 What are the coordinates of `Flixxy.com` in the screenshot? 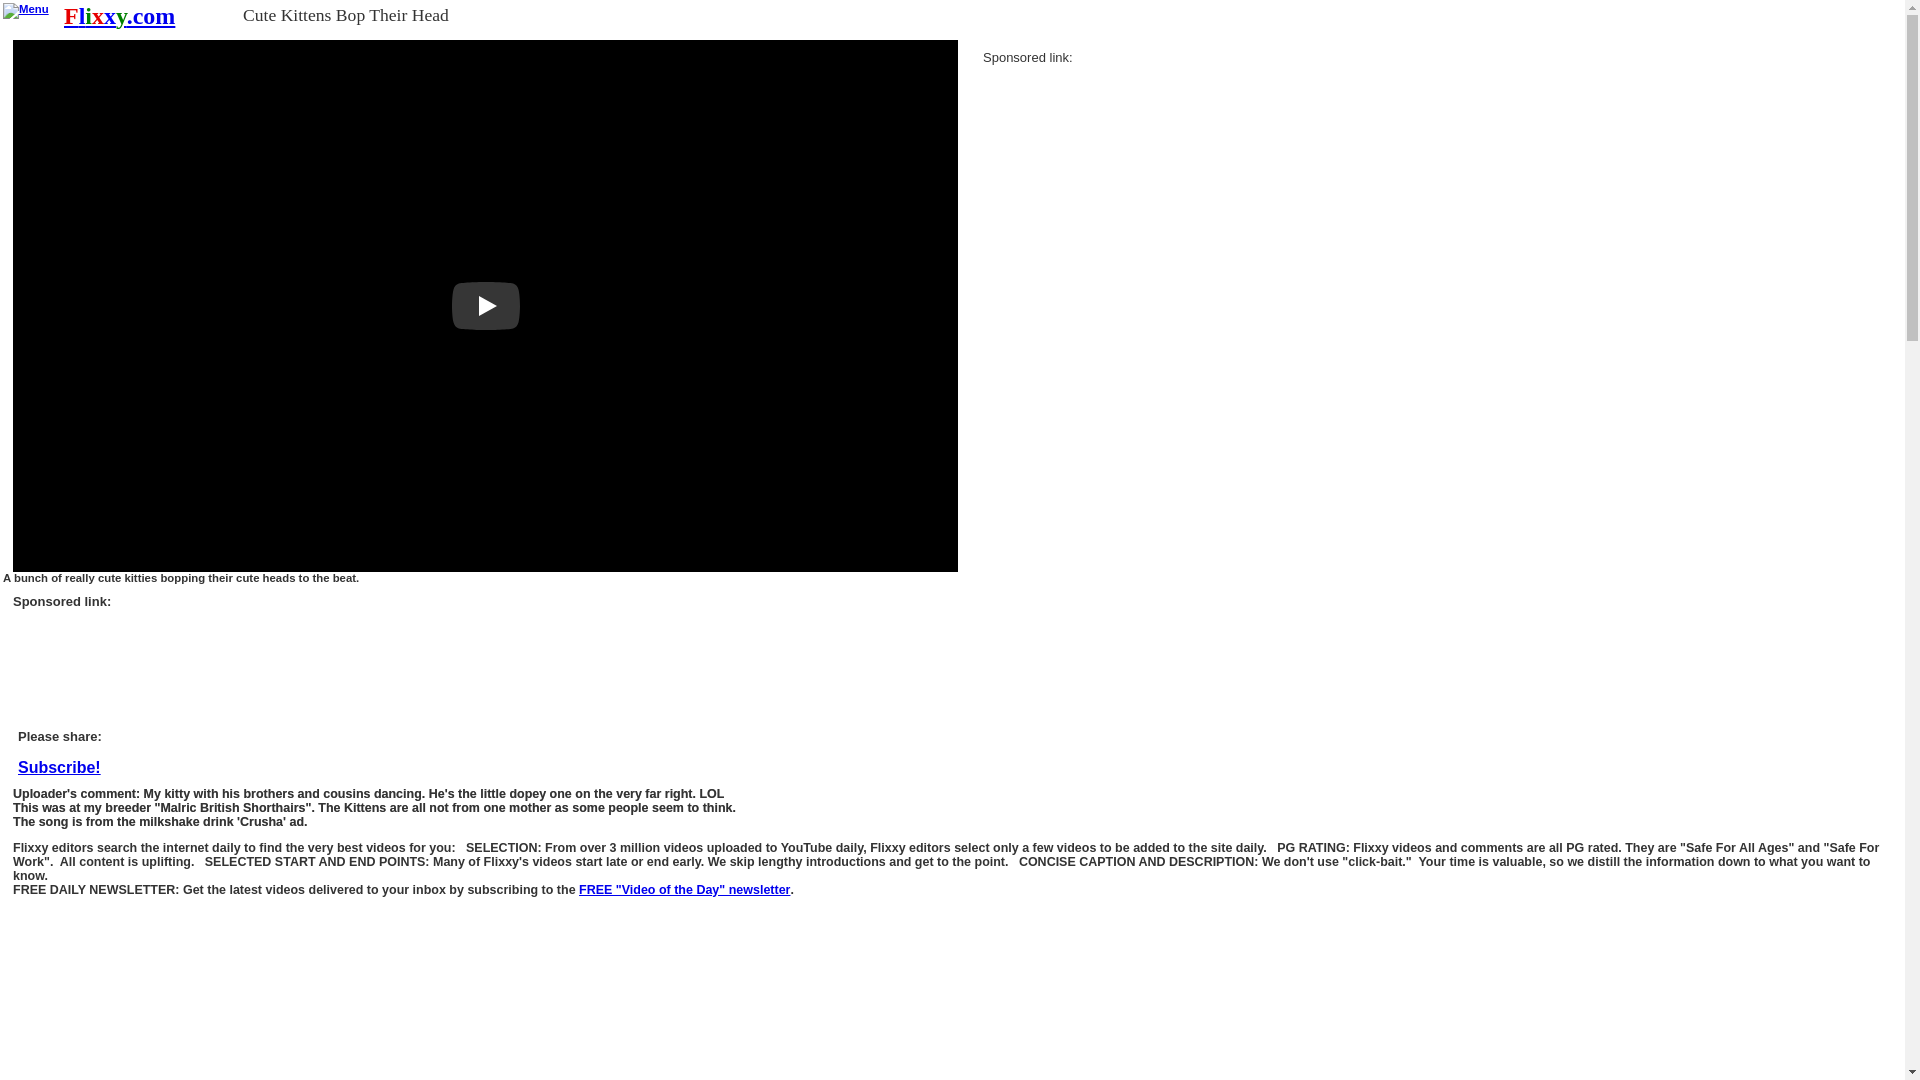 It's located at (118, 16).